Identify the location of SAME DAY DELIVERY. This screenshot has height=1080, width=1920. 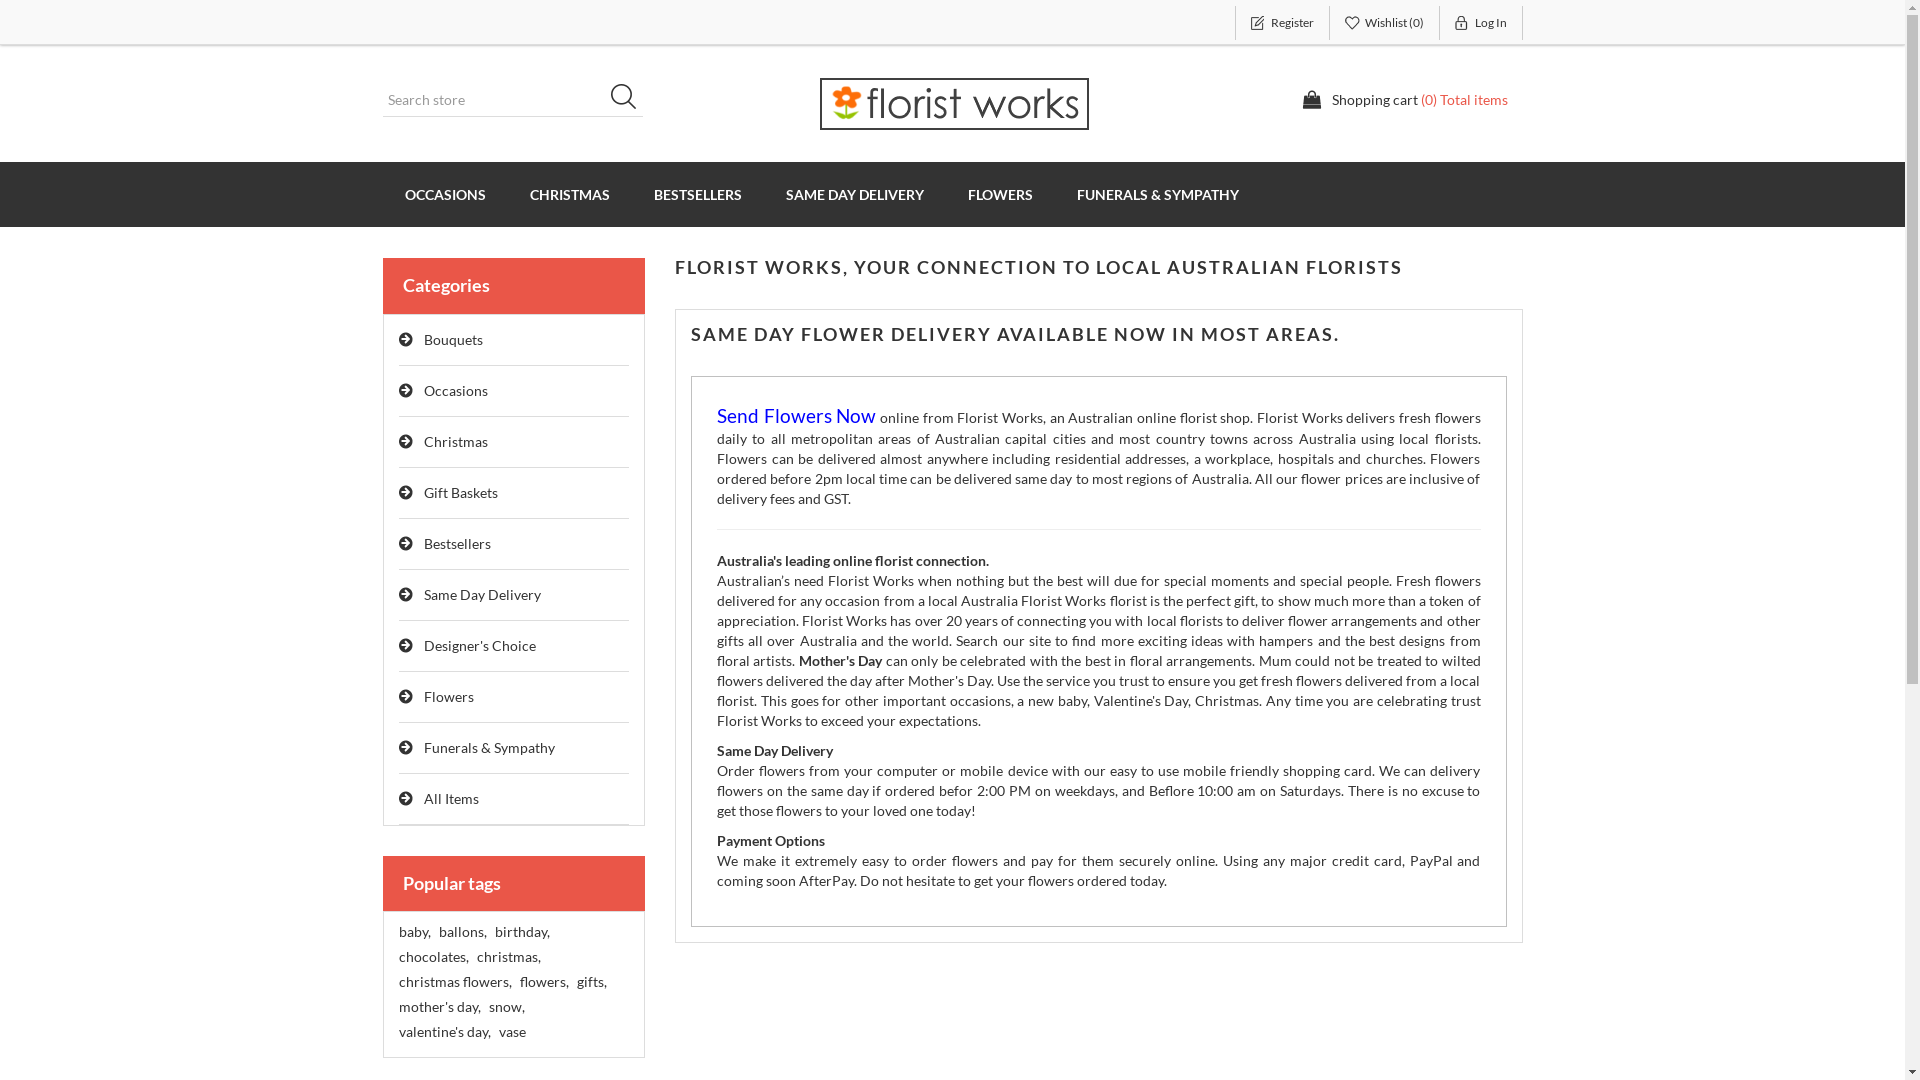
(855, 194).